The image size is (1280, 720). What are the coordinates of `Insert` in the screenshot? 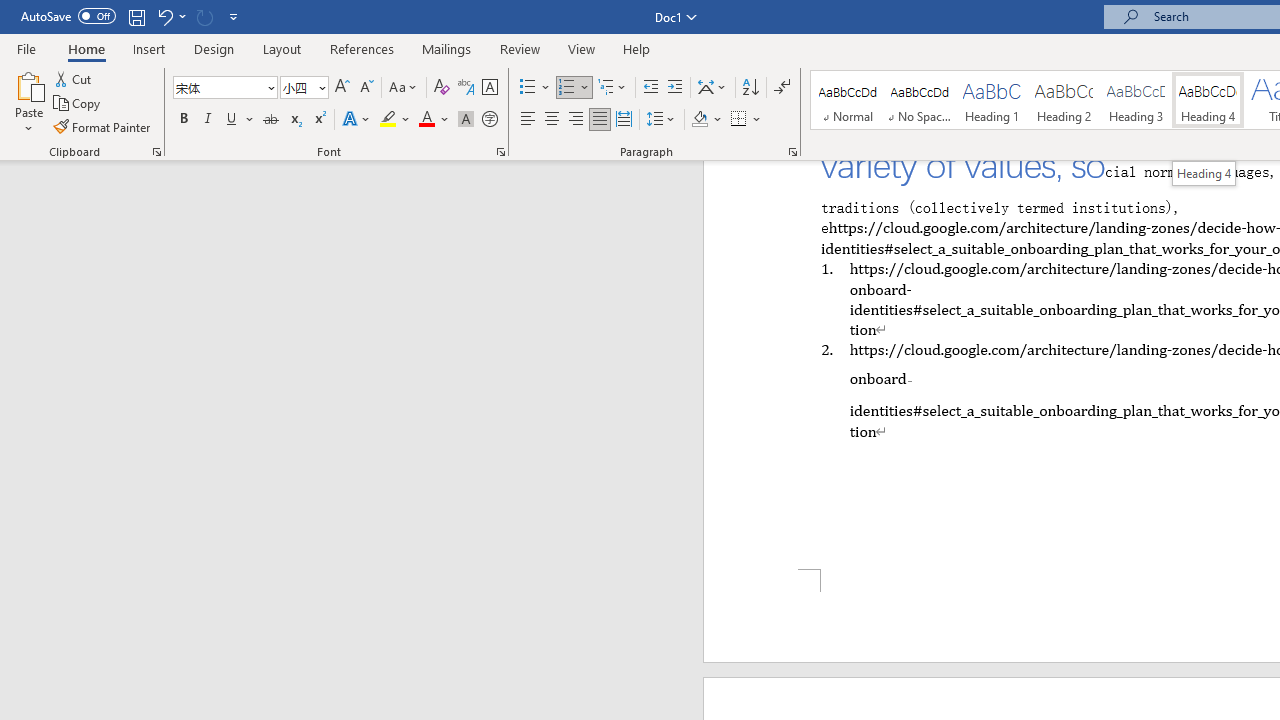 It's located at (150, 48).